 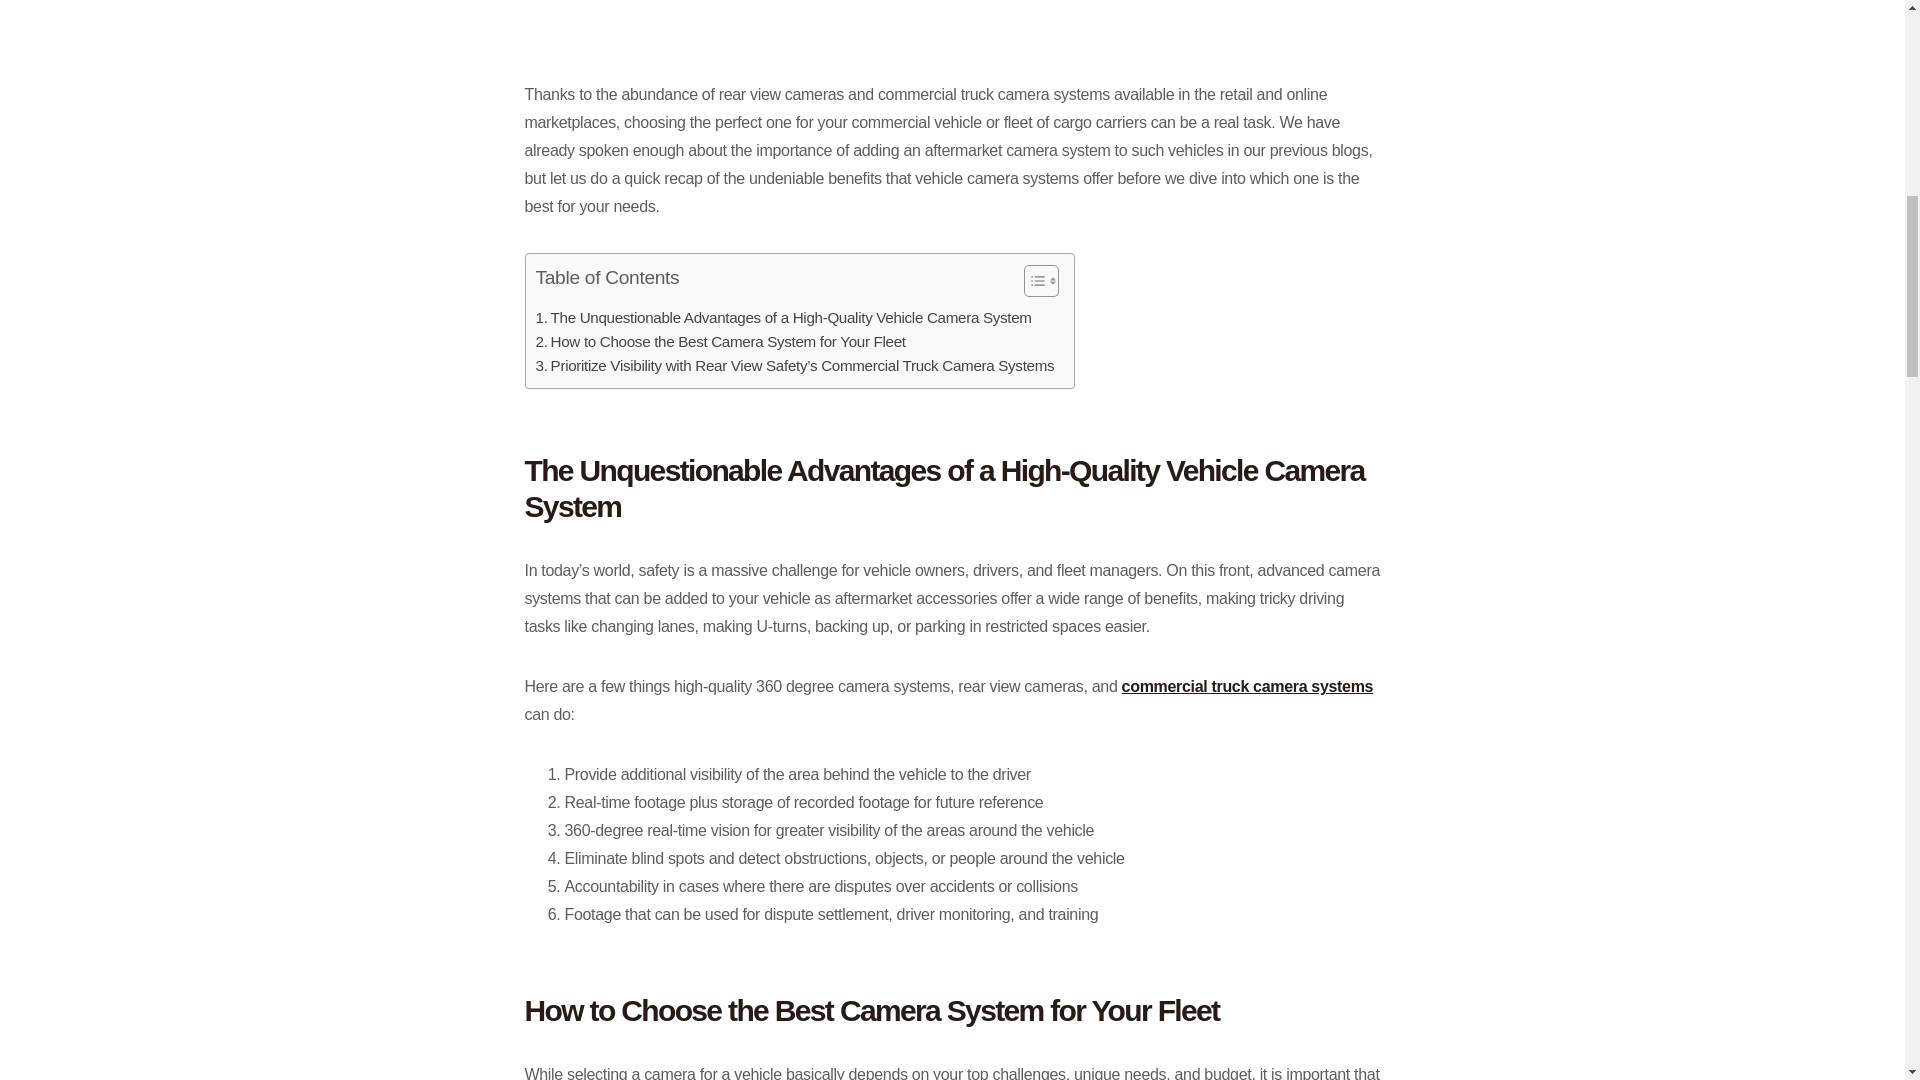 I want to click on Advertisement, so click(x=952, y=24).